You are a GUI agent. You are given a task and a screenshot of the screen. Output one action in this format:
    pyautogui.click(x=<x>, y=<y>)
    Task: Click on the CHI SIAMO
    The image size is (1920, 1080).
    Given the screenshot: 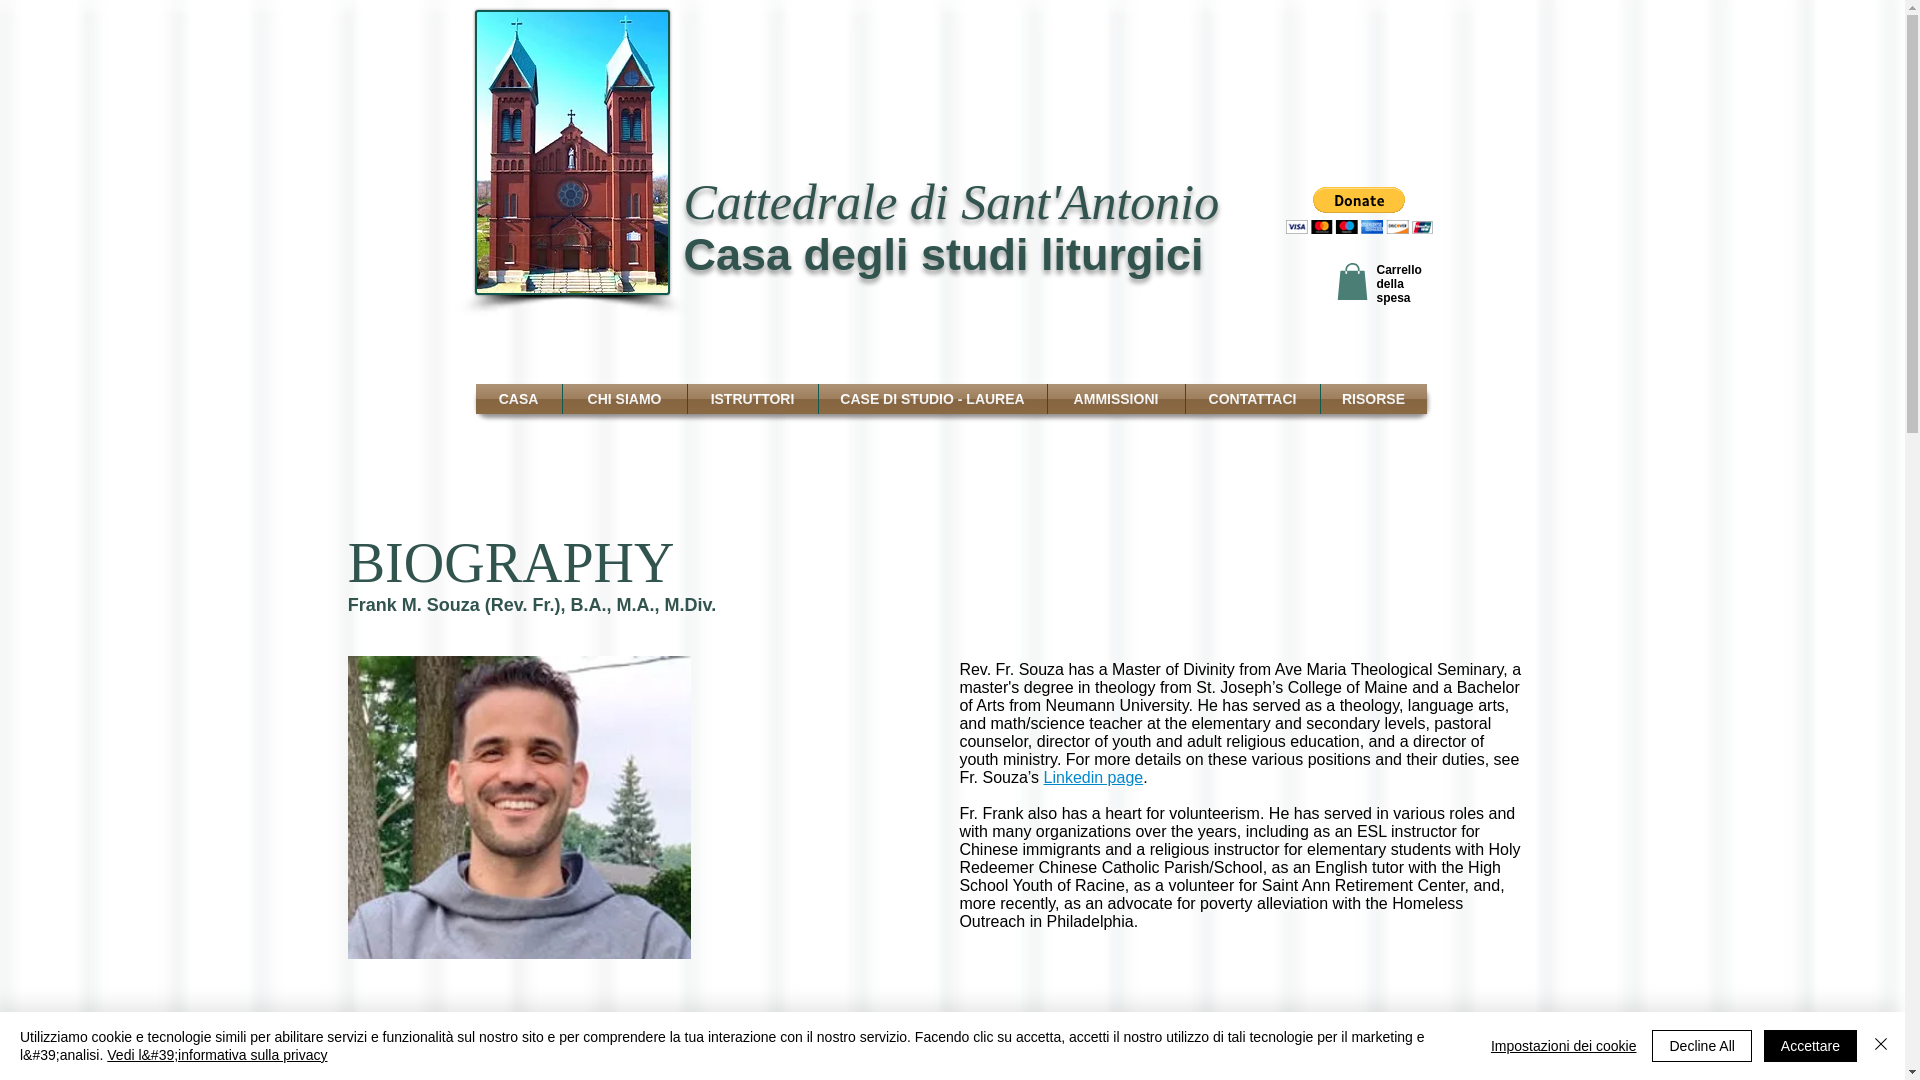 What is the action you would take?
    pyautogui.click(x=624, y=398)
    